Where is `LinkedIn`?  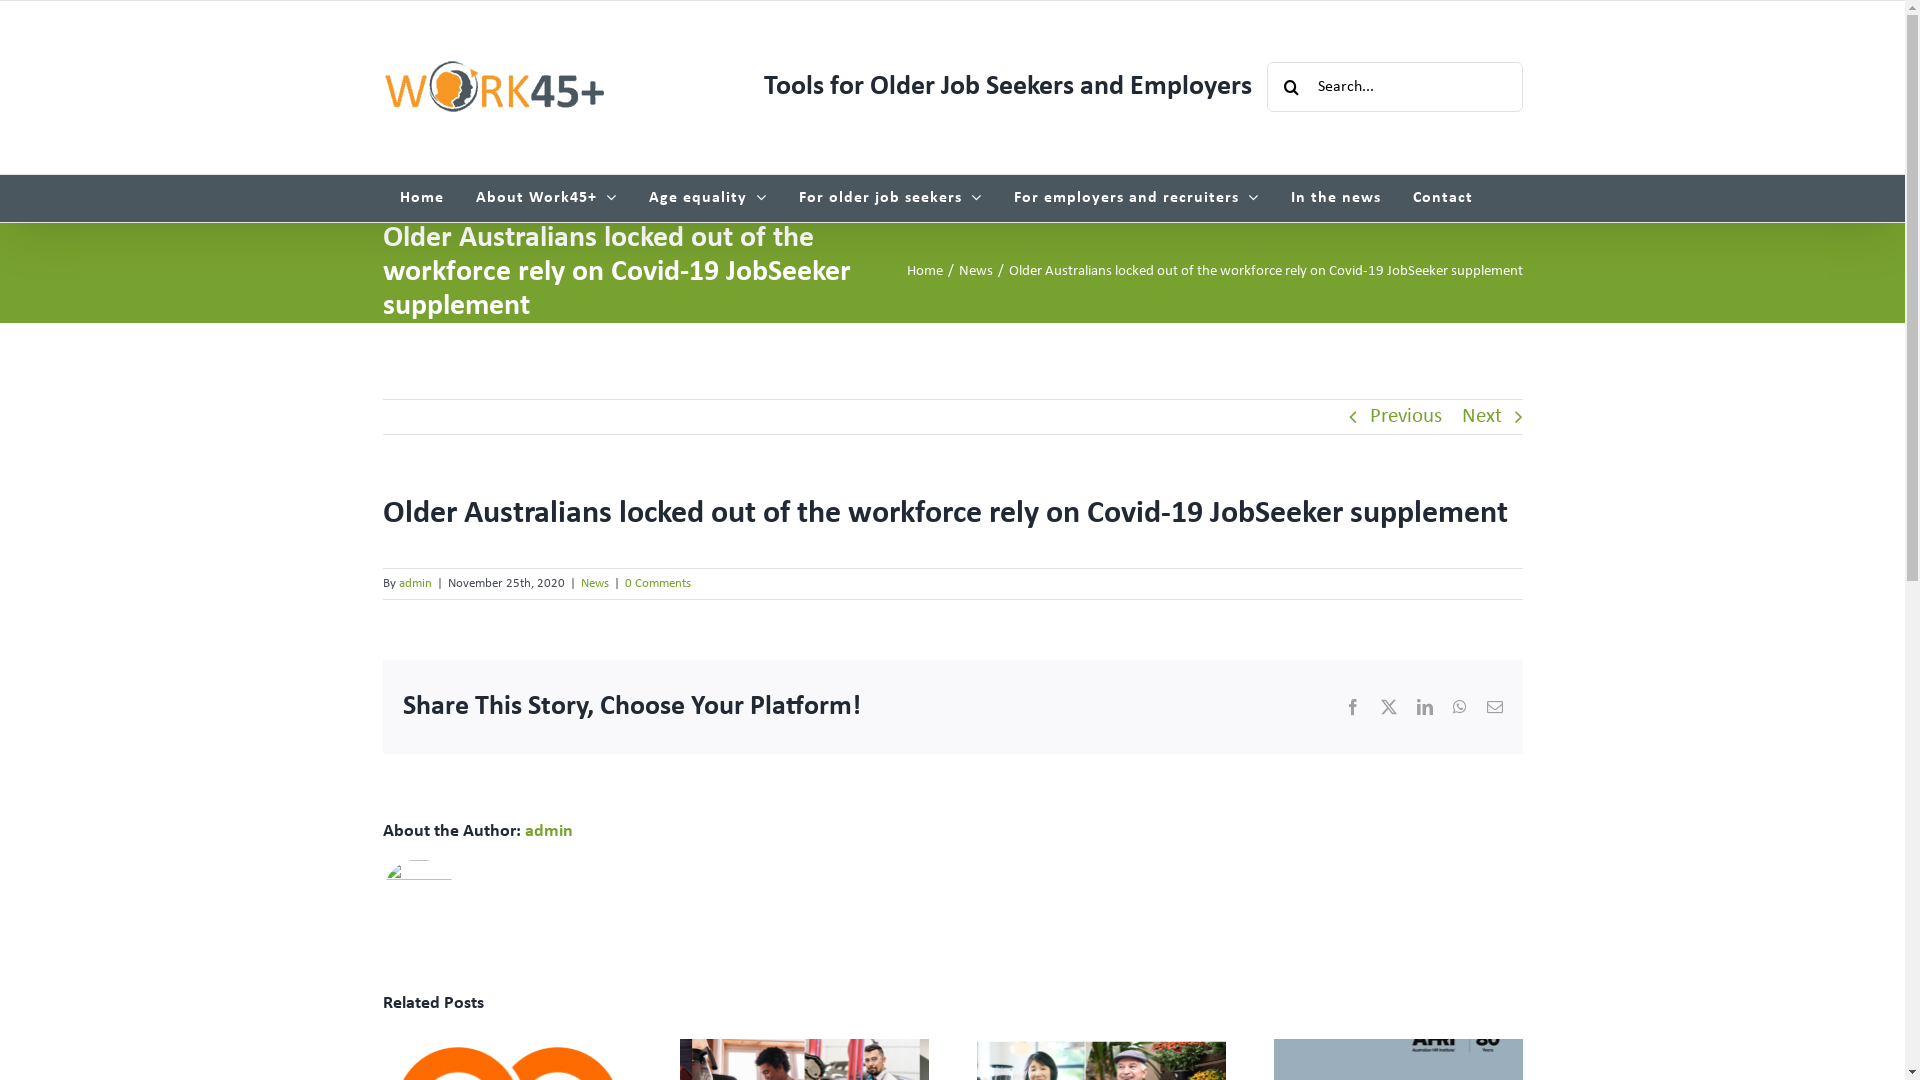
LinkedIn is located at coordinates (1424, 707).